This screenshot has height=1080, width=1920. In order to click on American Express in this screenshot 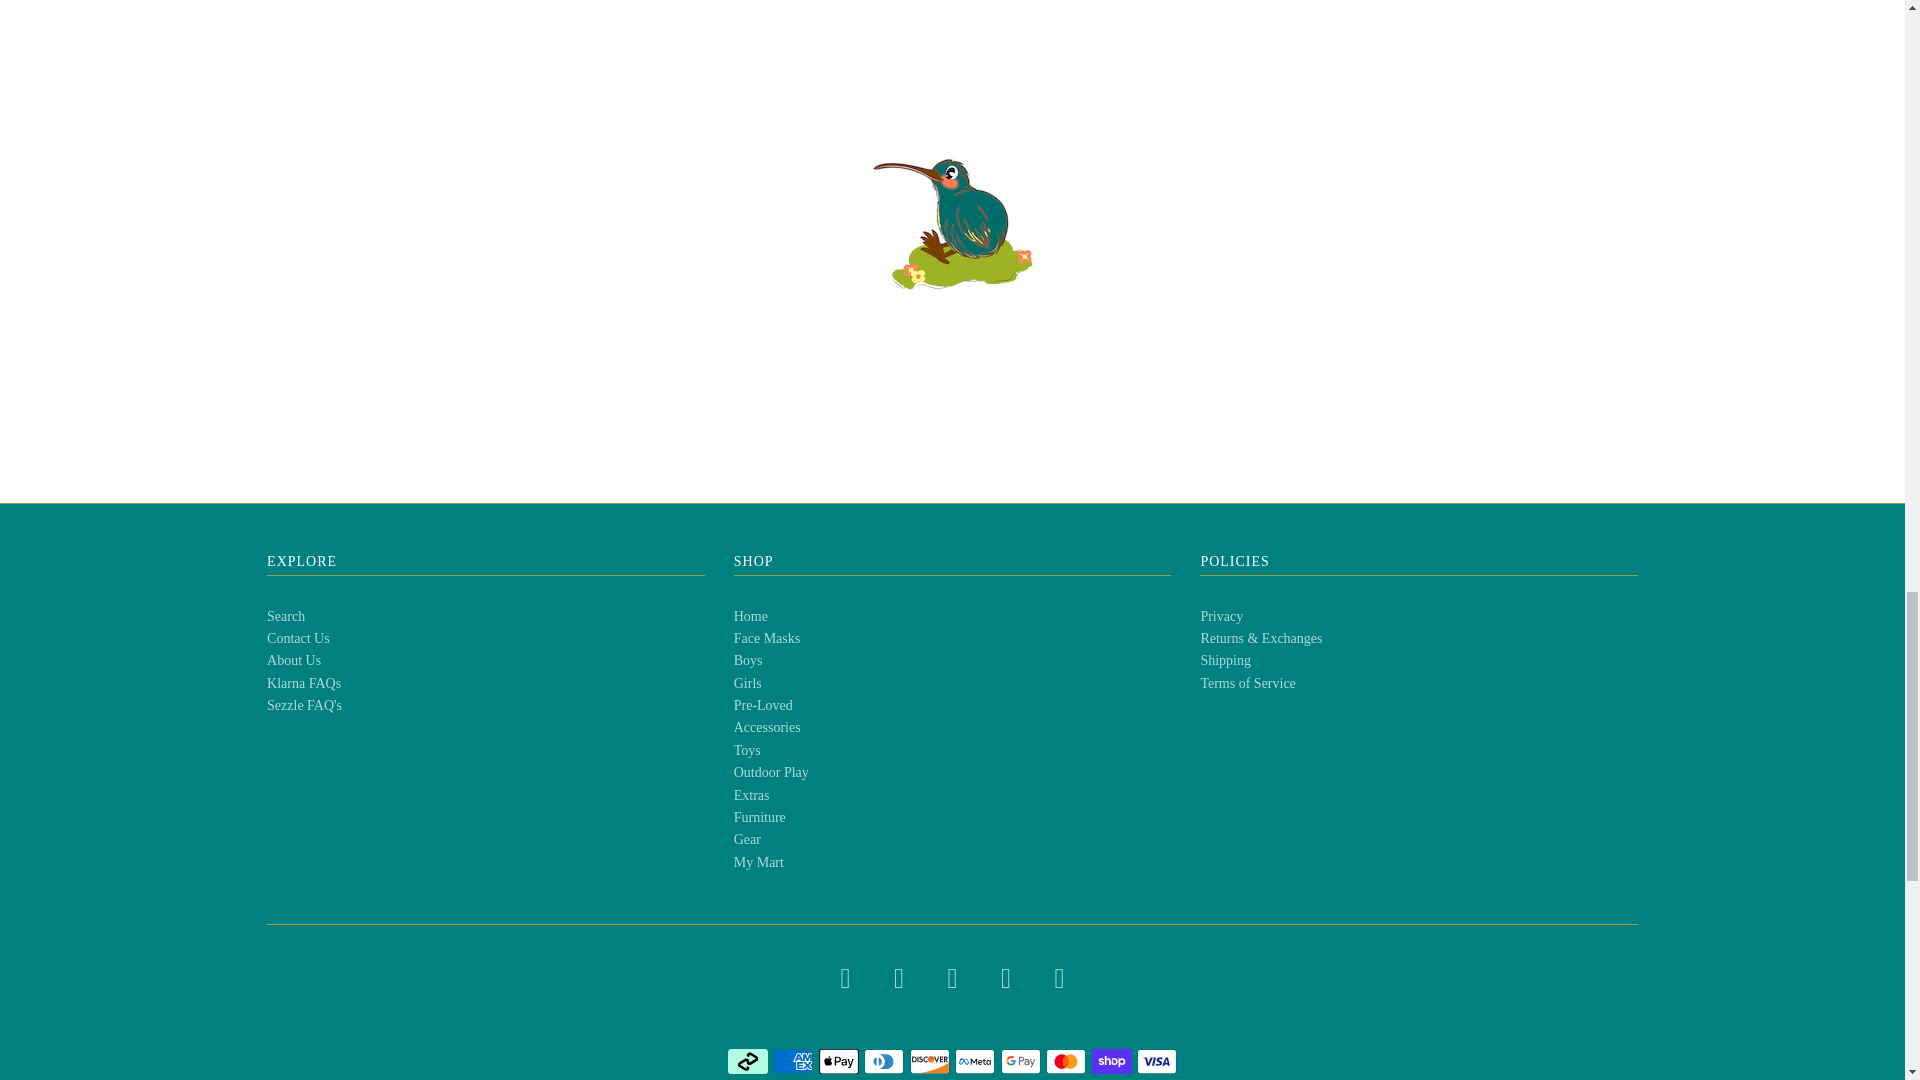, I will do `click(792, 1061)`.